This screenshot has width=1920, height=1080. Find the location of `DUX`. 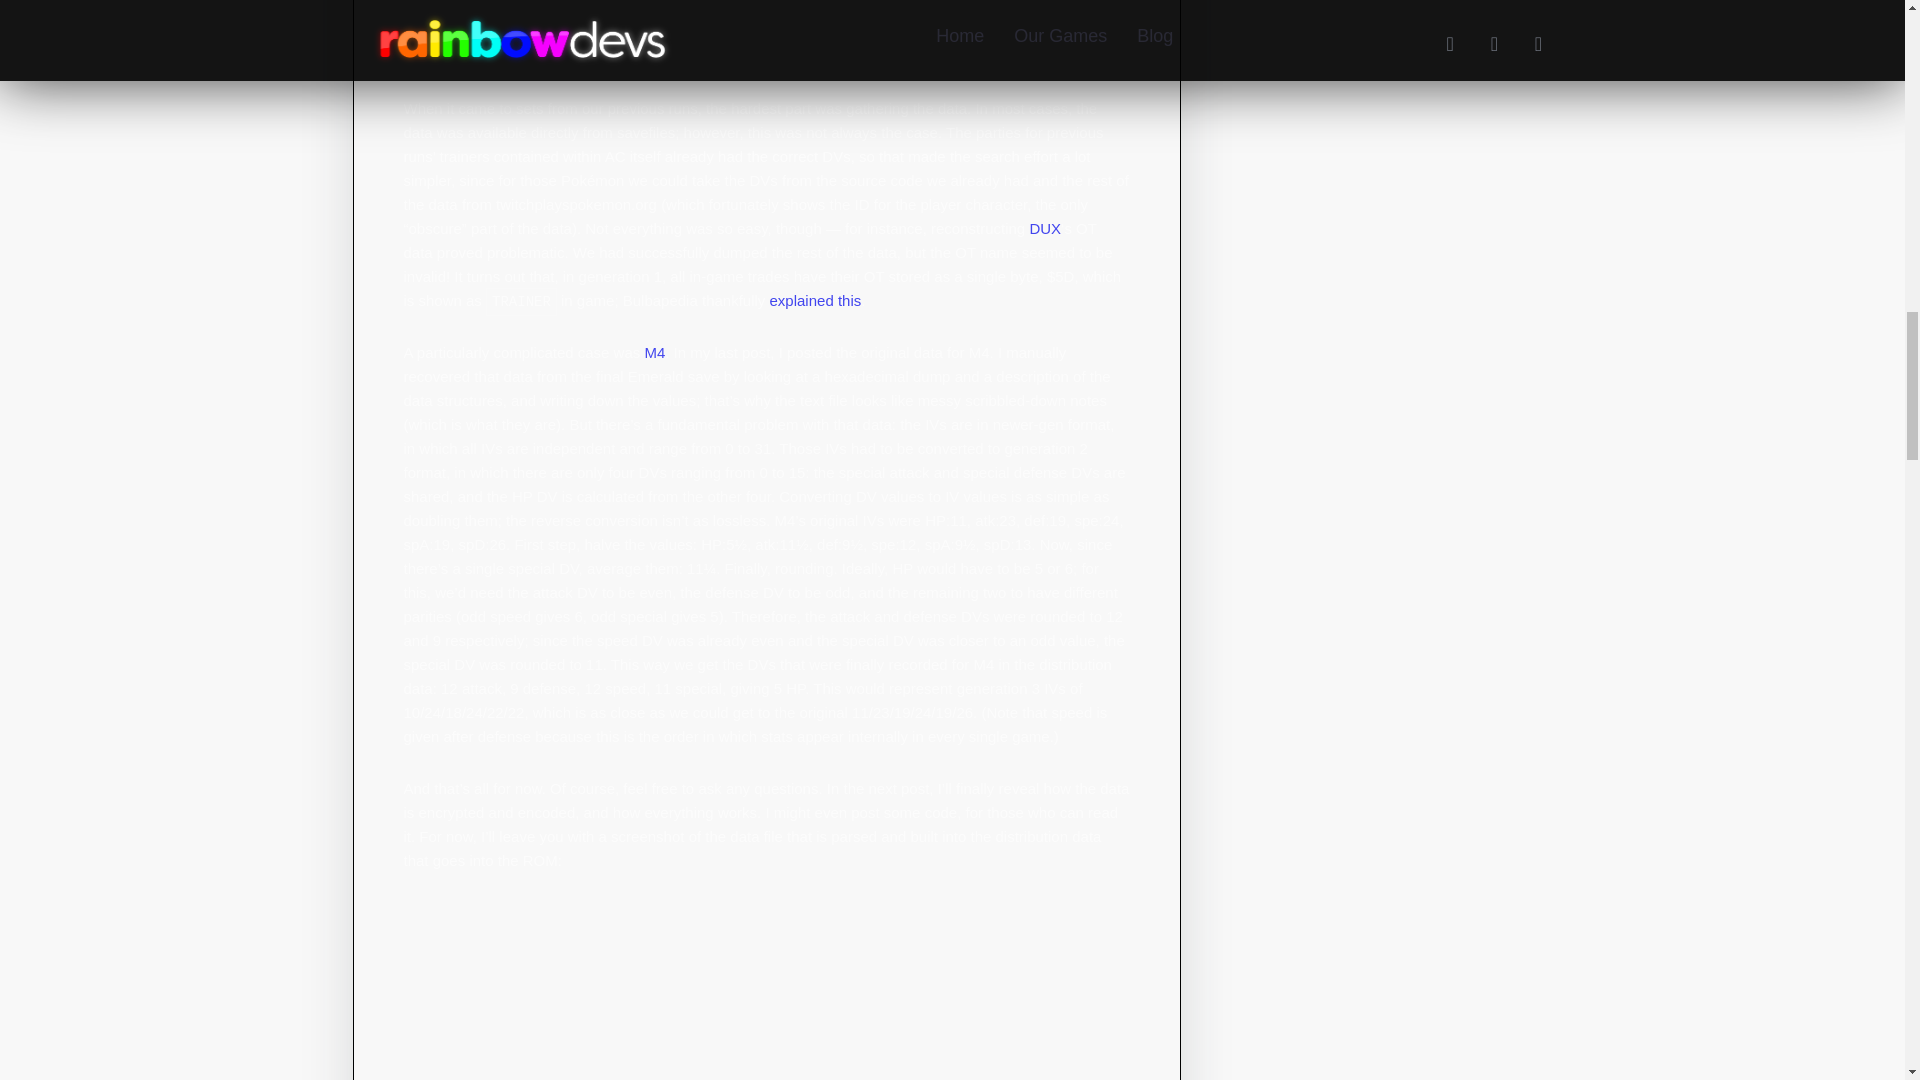

DUX is located at coordinates (1045, 228).